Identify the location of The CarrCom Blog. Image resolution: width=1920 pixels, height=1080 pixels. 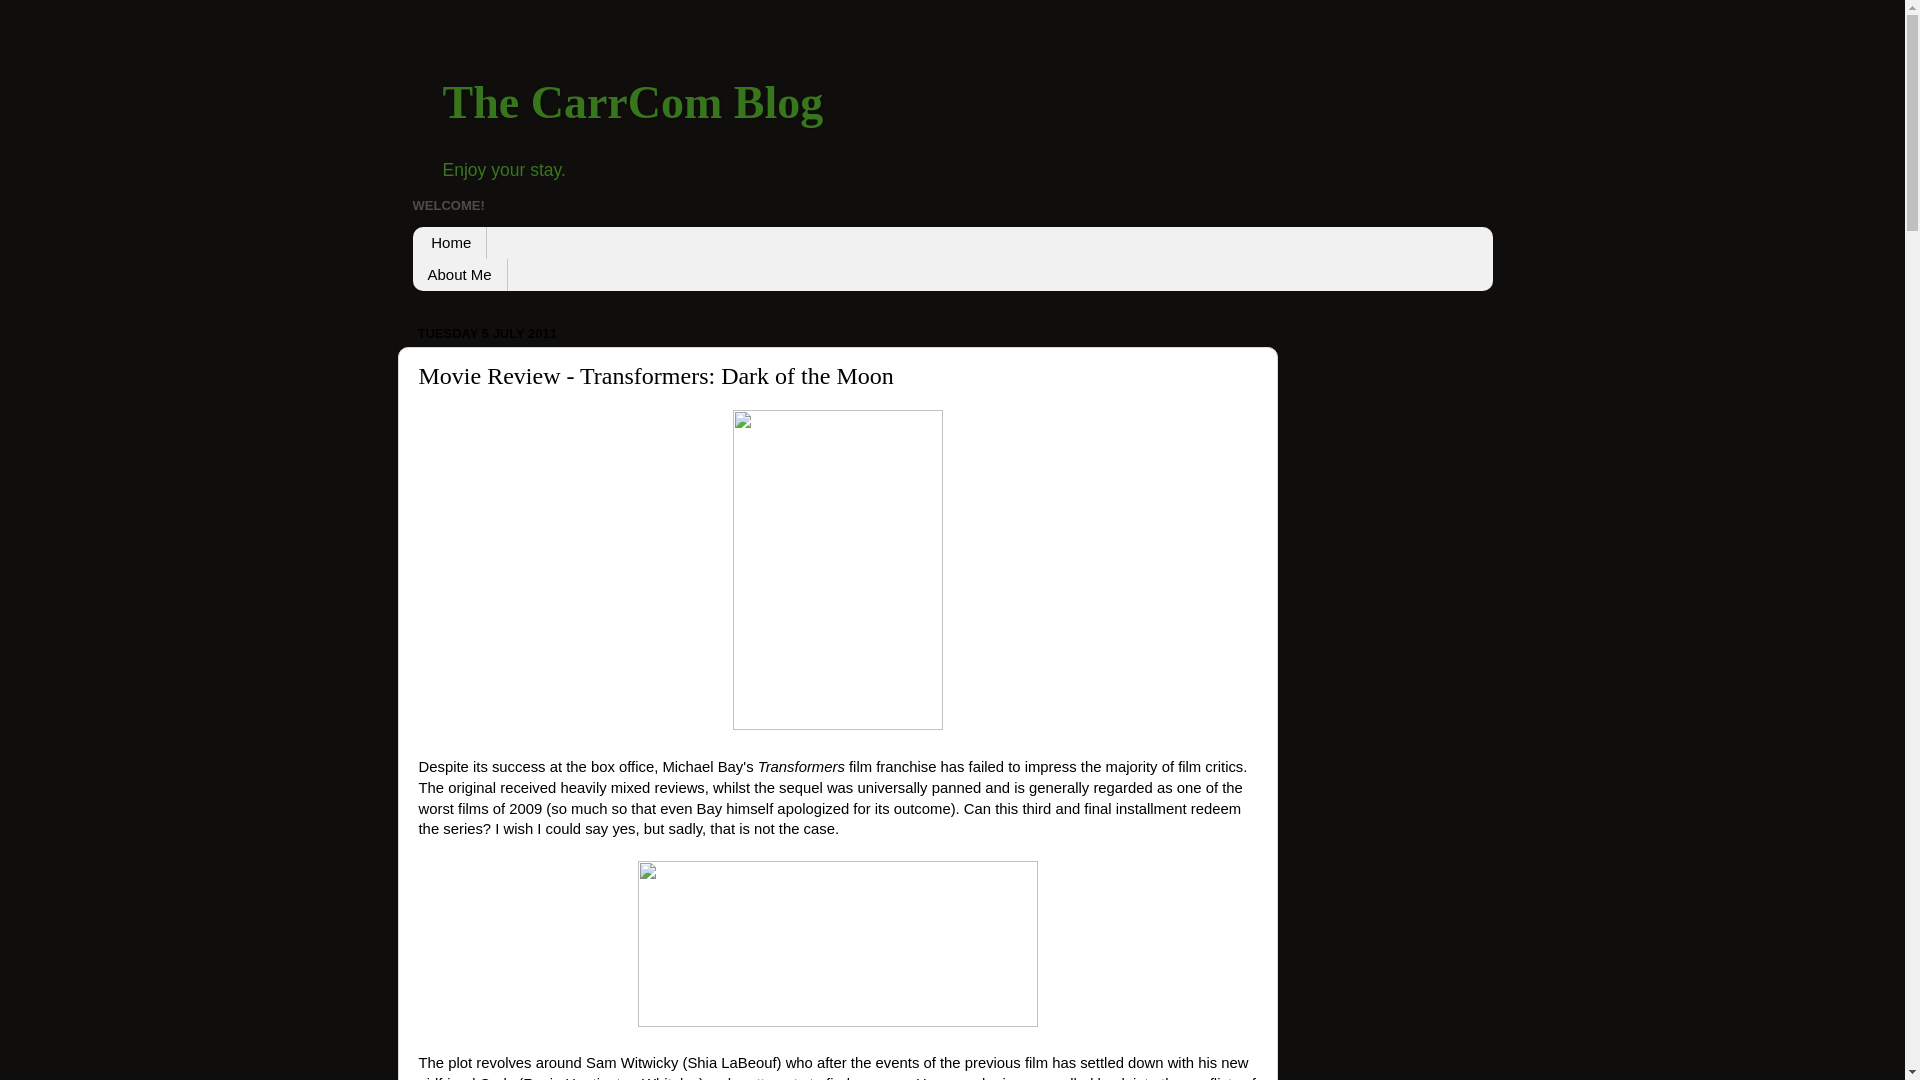
(632, 102).